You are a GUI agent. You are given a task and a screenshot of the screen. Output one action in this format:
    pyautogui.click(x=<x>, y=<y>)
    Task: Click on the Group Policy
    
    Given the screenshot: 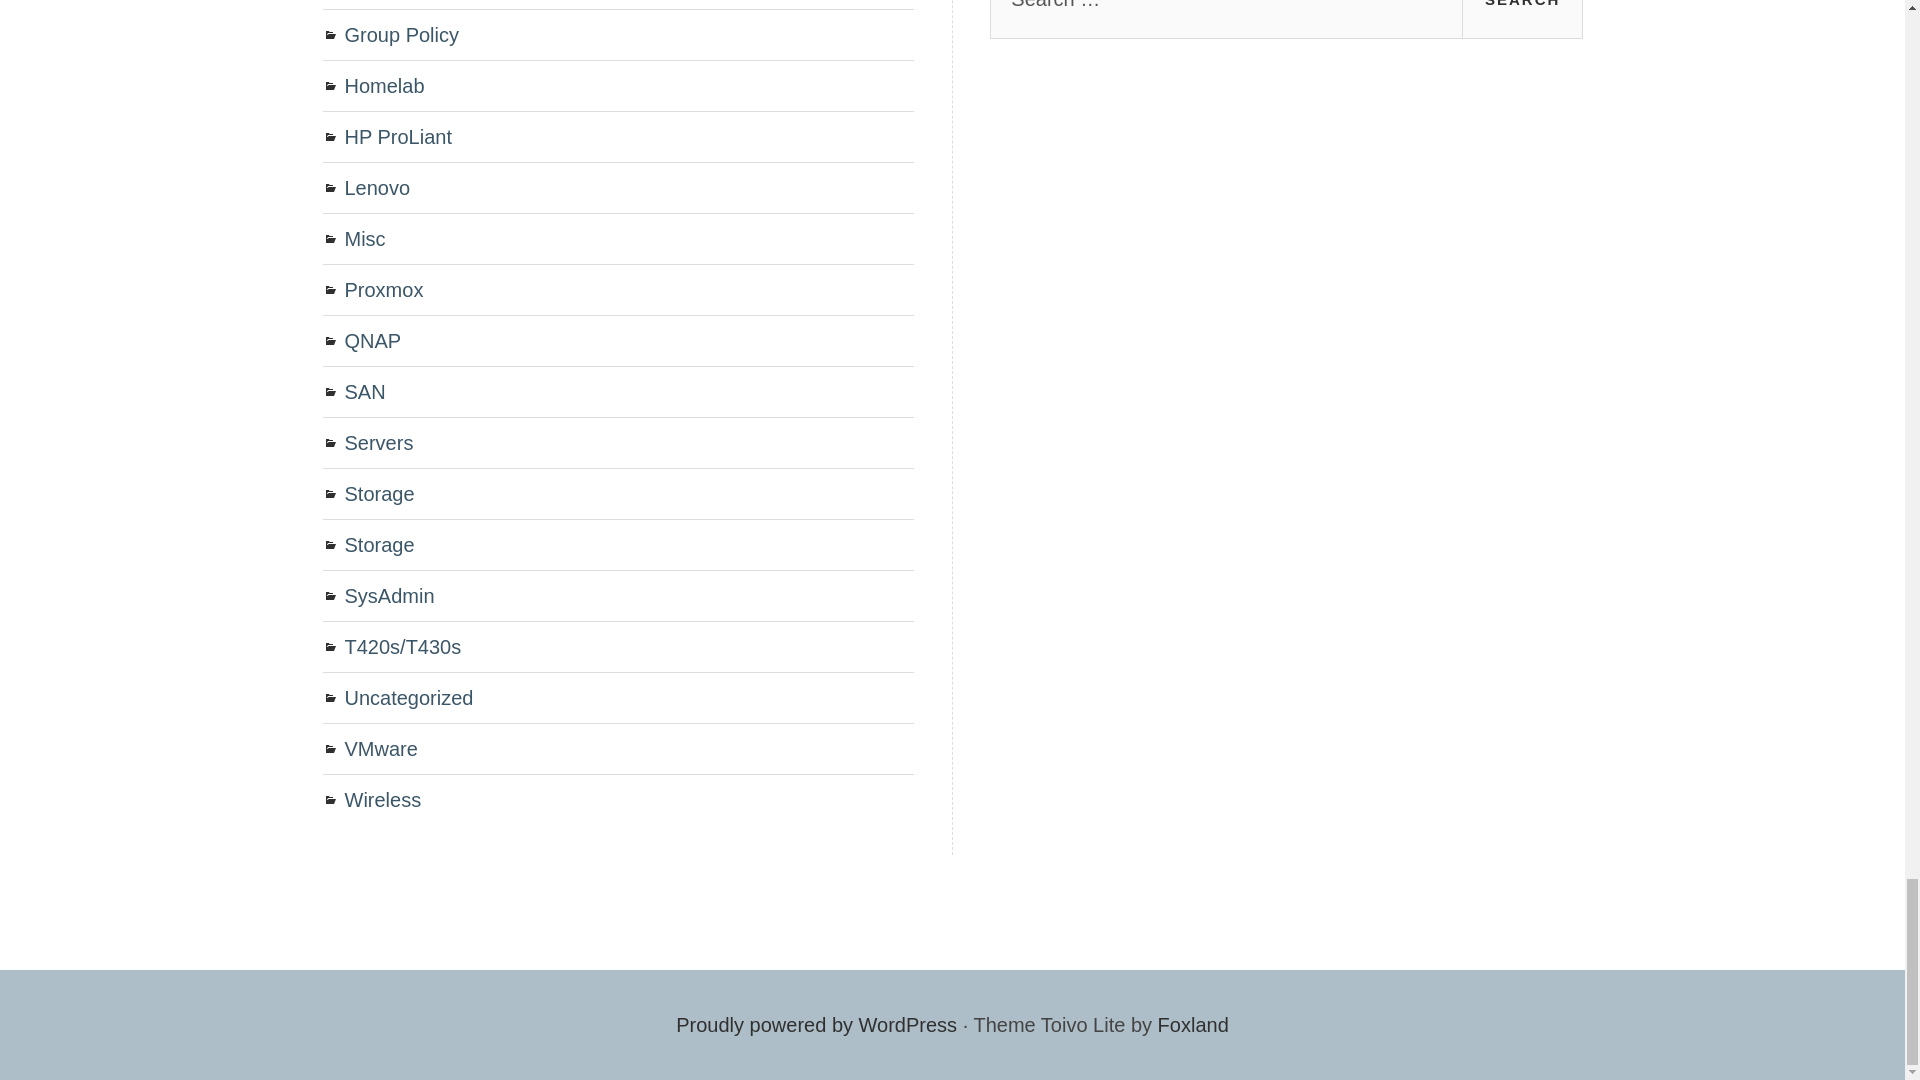 What is the action you would take?
    pyautogui.click(x=400, y=34)
    